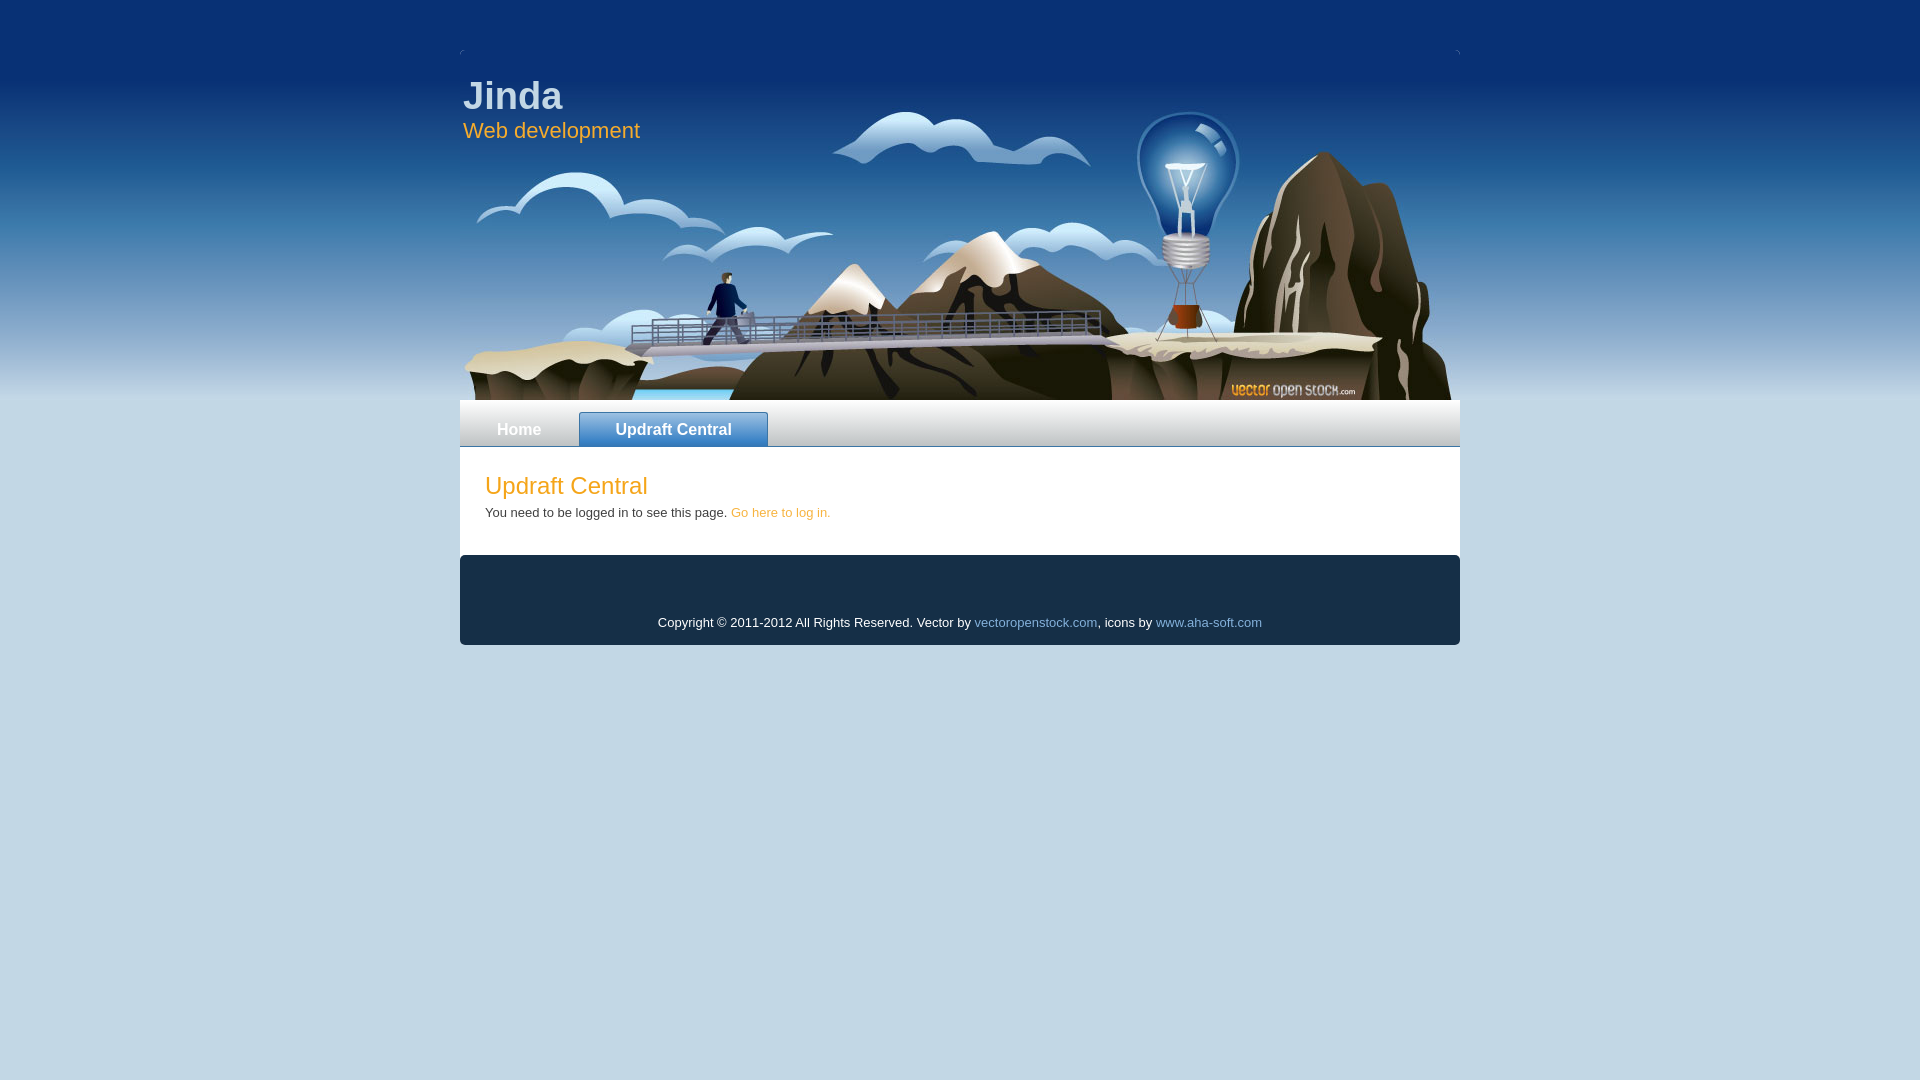 This screenshot has height=1080, width=1920. What do you see at coordinates (781, 512) in the screenshot?
I see `Go here to log in.` at bounding box center [781, 512].